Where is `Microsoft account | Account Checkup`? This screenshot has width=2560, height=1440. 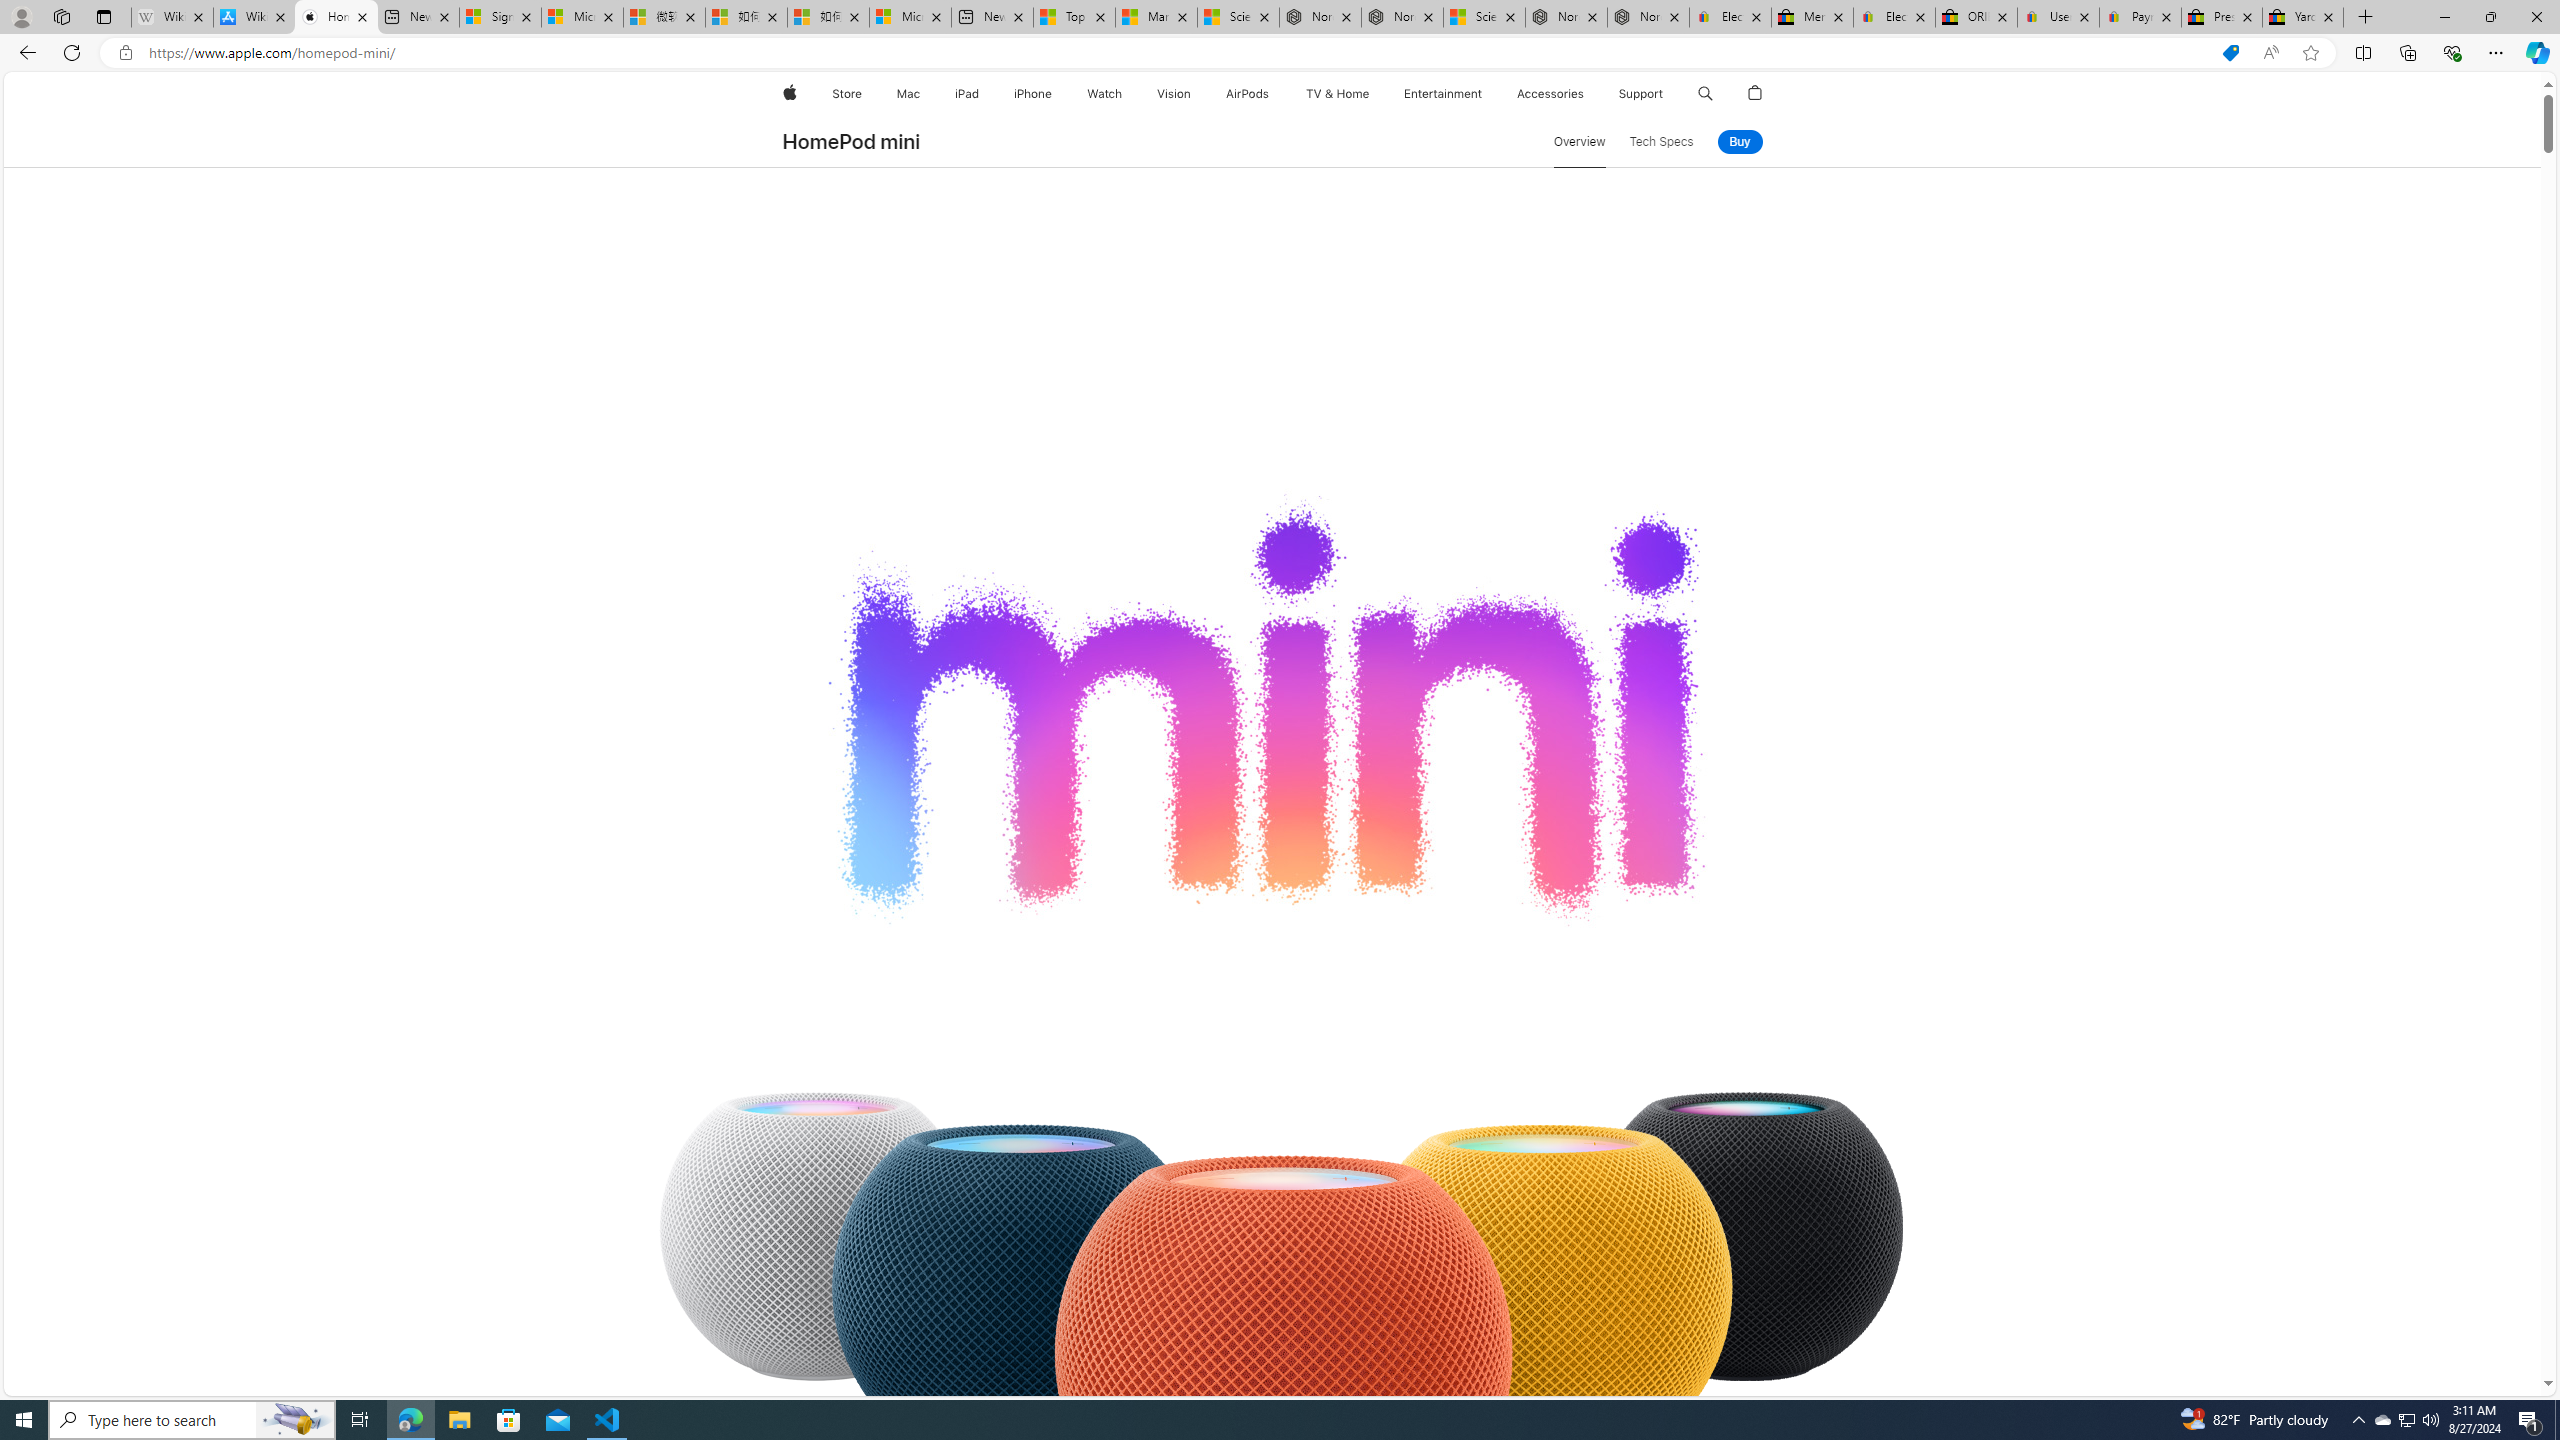 Microsoft account | Account Checkup is located at coordinates (910, 17).